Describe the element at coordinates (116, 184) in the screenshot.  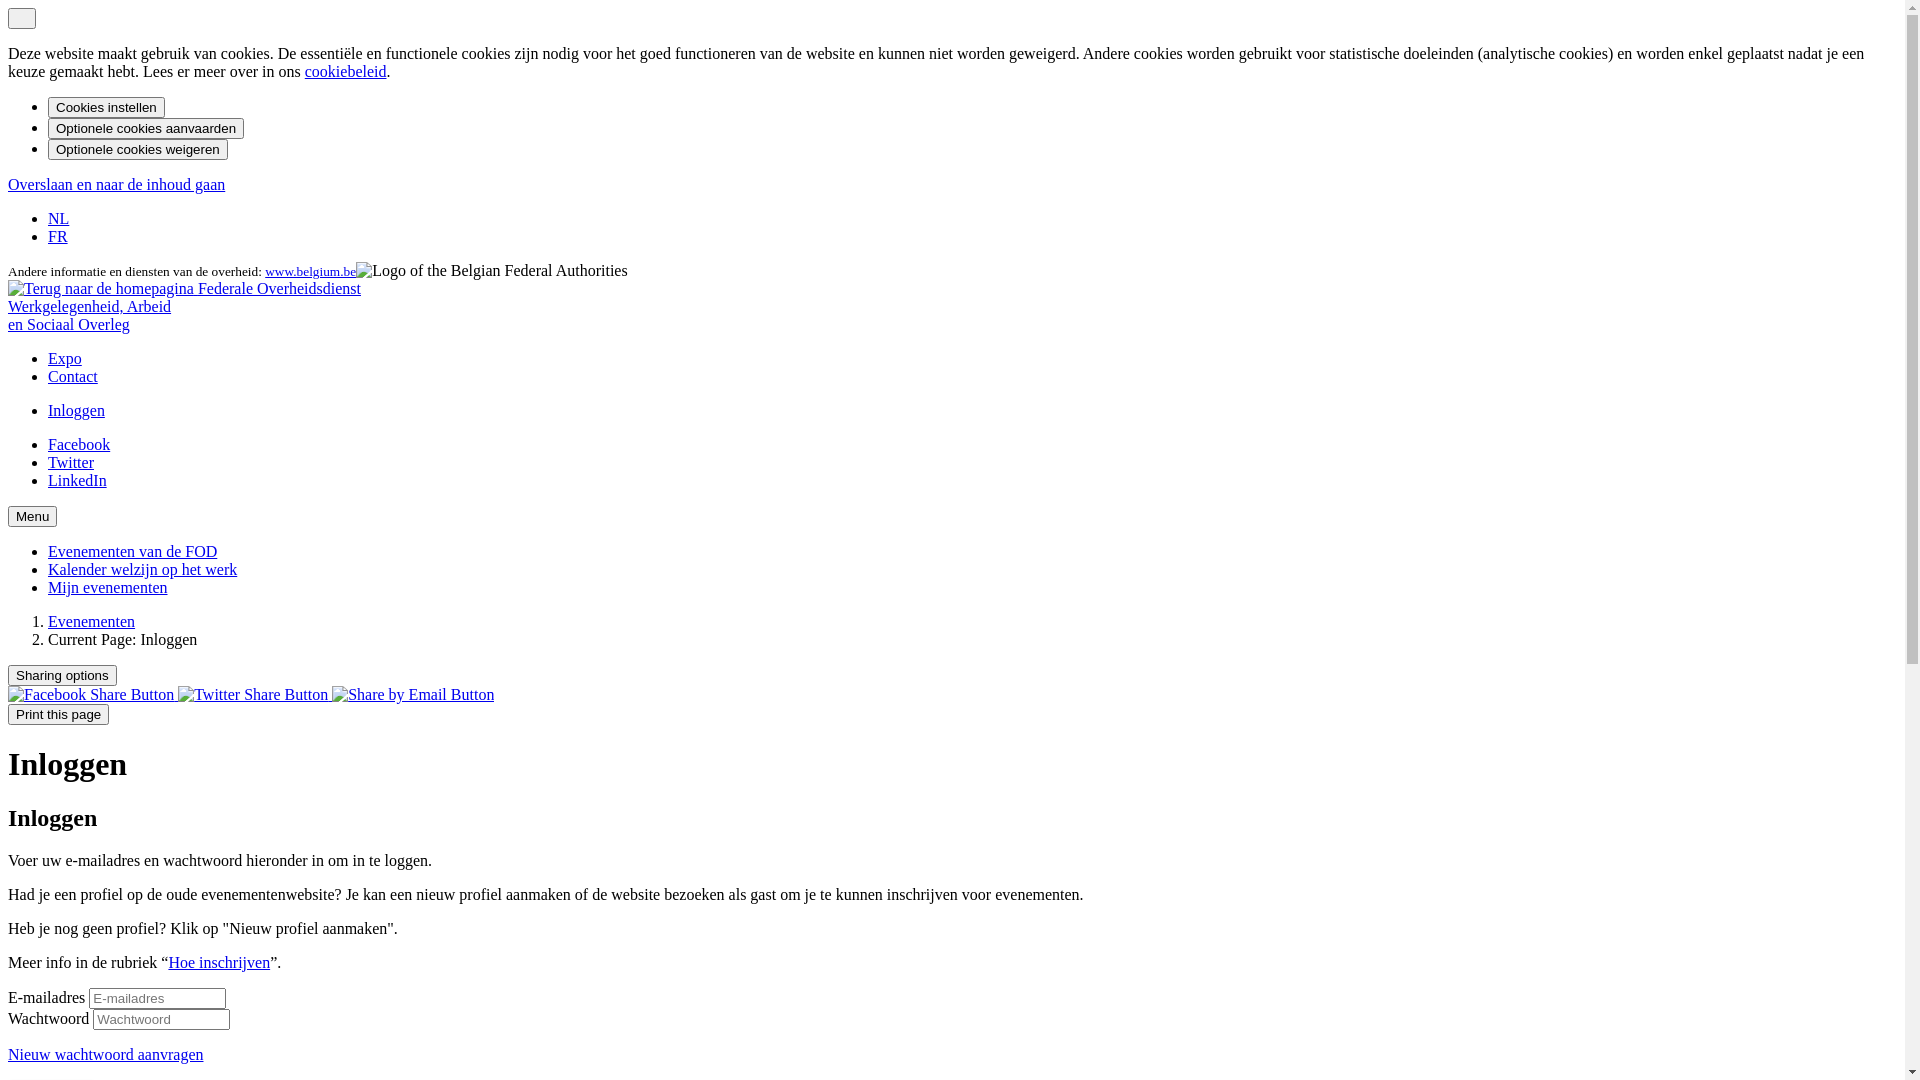
I see `Overslaan en naar de inhoud gaan` at that location.